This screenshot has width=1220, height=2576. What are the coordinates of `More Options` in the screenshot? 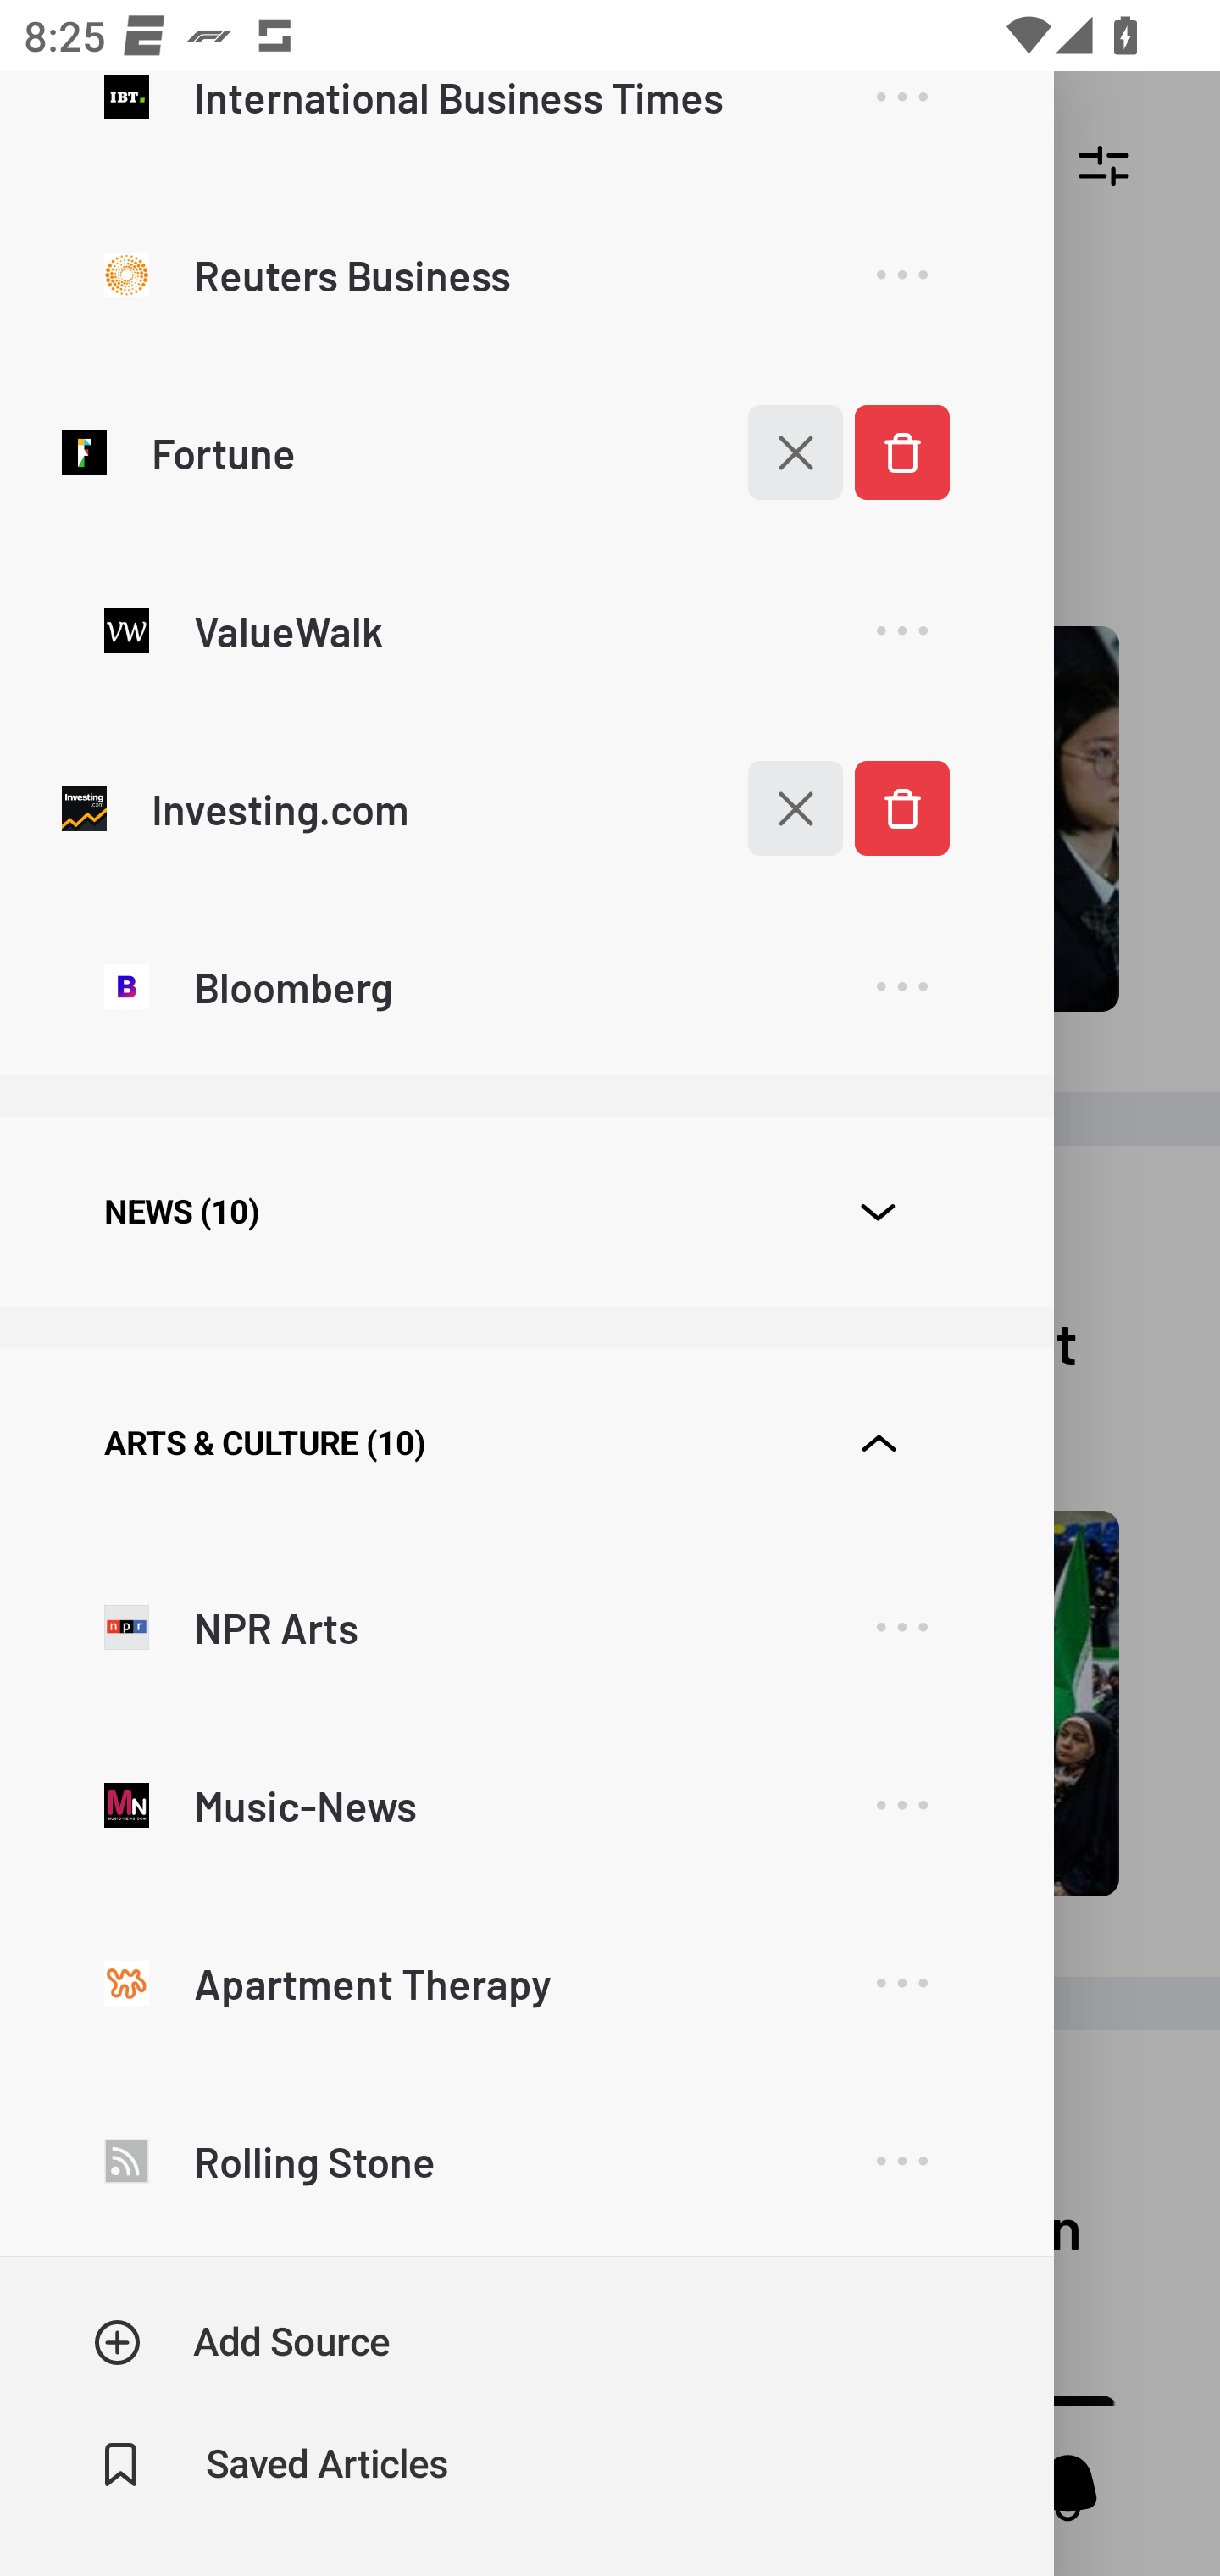 It's located at (901, 988).